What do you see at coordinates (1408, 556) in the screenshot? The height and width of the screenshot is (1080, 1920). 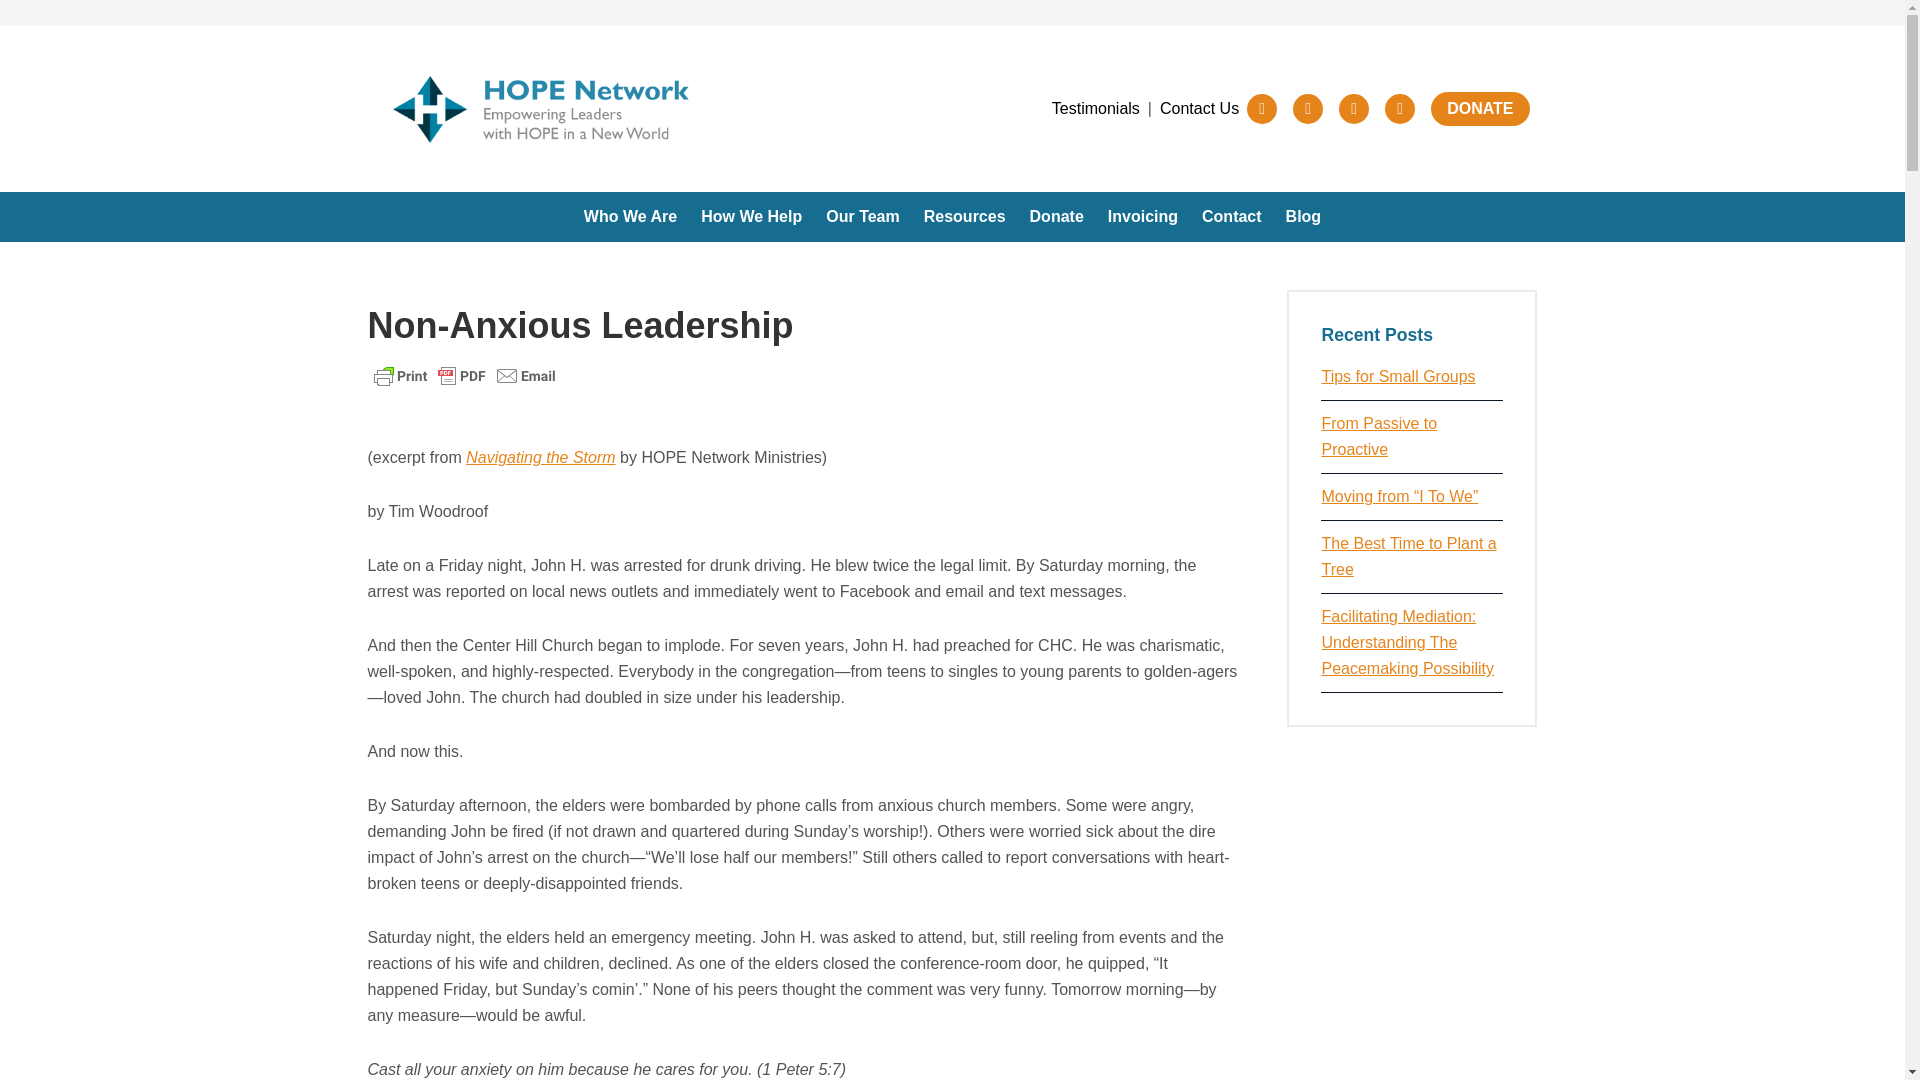 I see `The Best Time to Plant a Tree` at bounding box center [1408, 556].